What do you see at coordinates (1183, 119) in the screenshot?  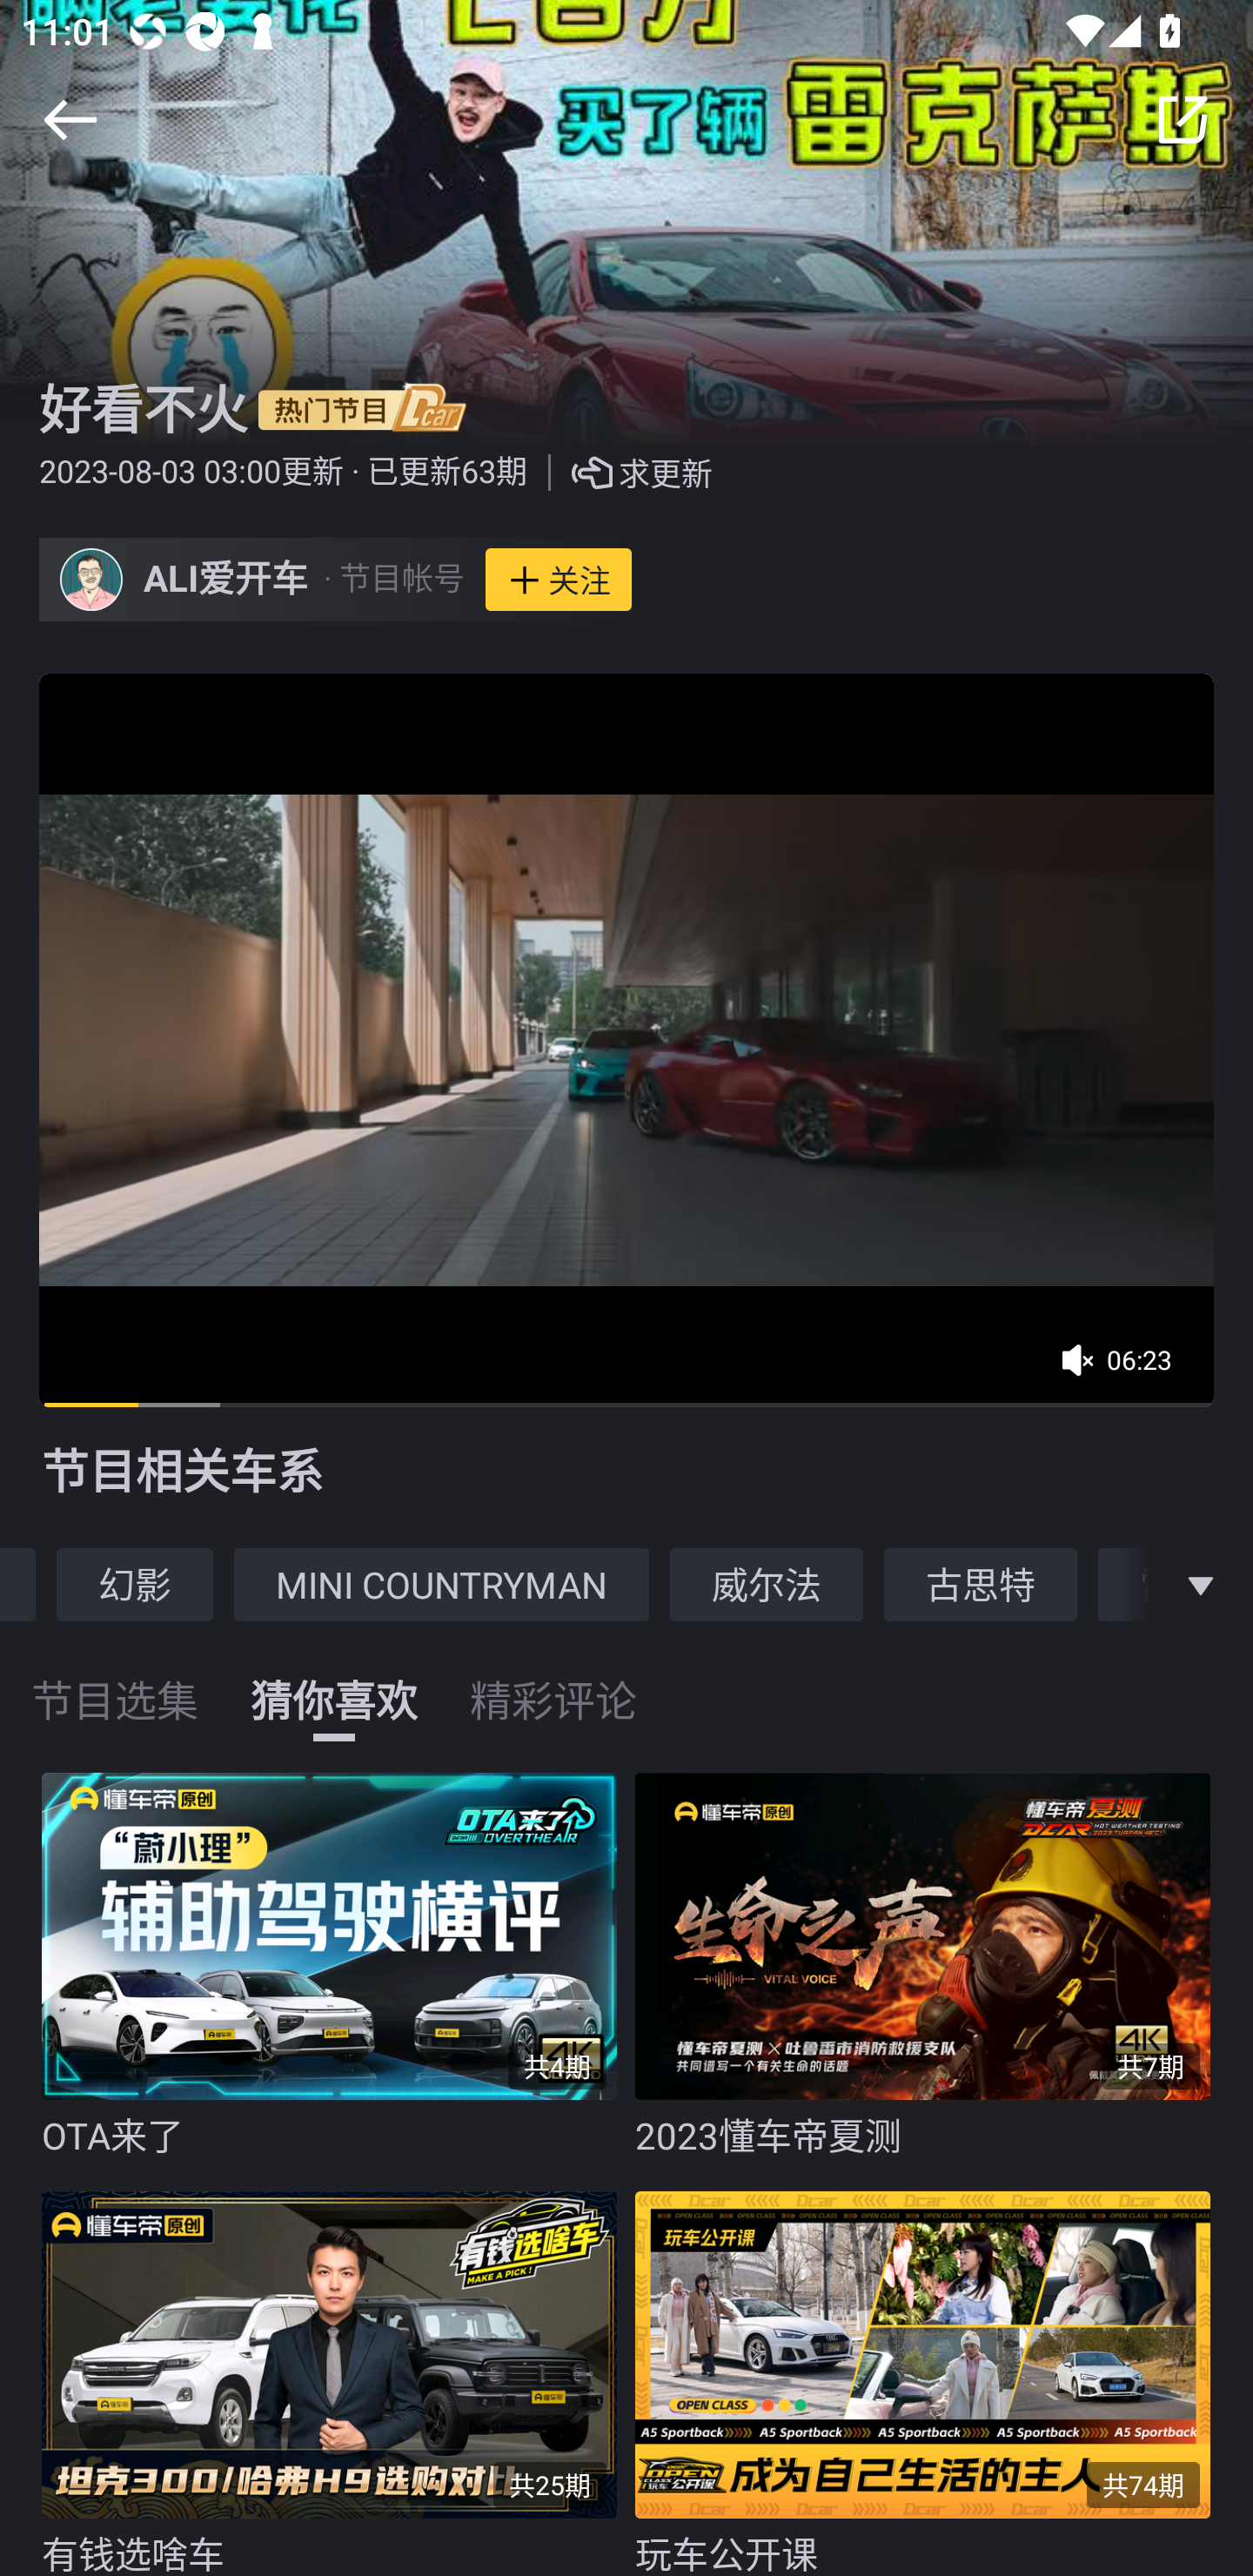 I see `` at bounding box center [1183, 119].